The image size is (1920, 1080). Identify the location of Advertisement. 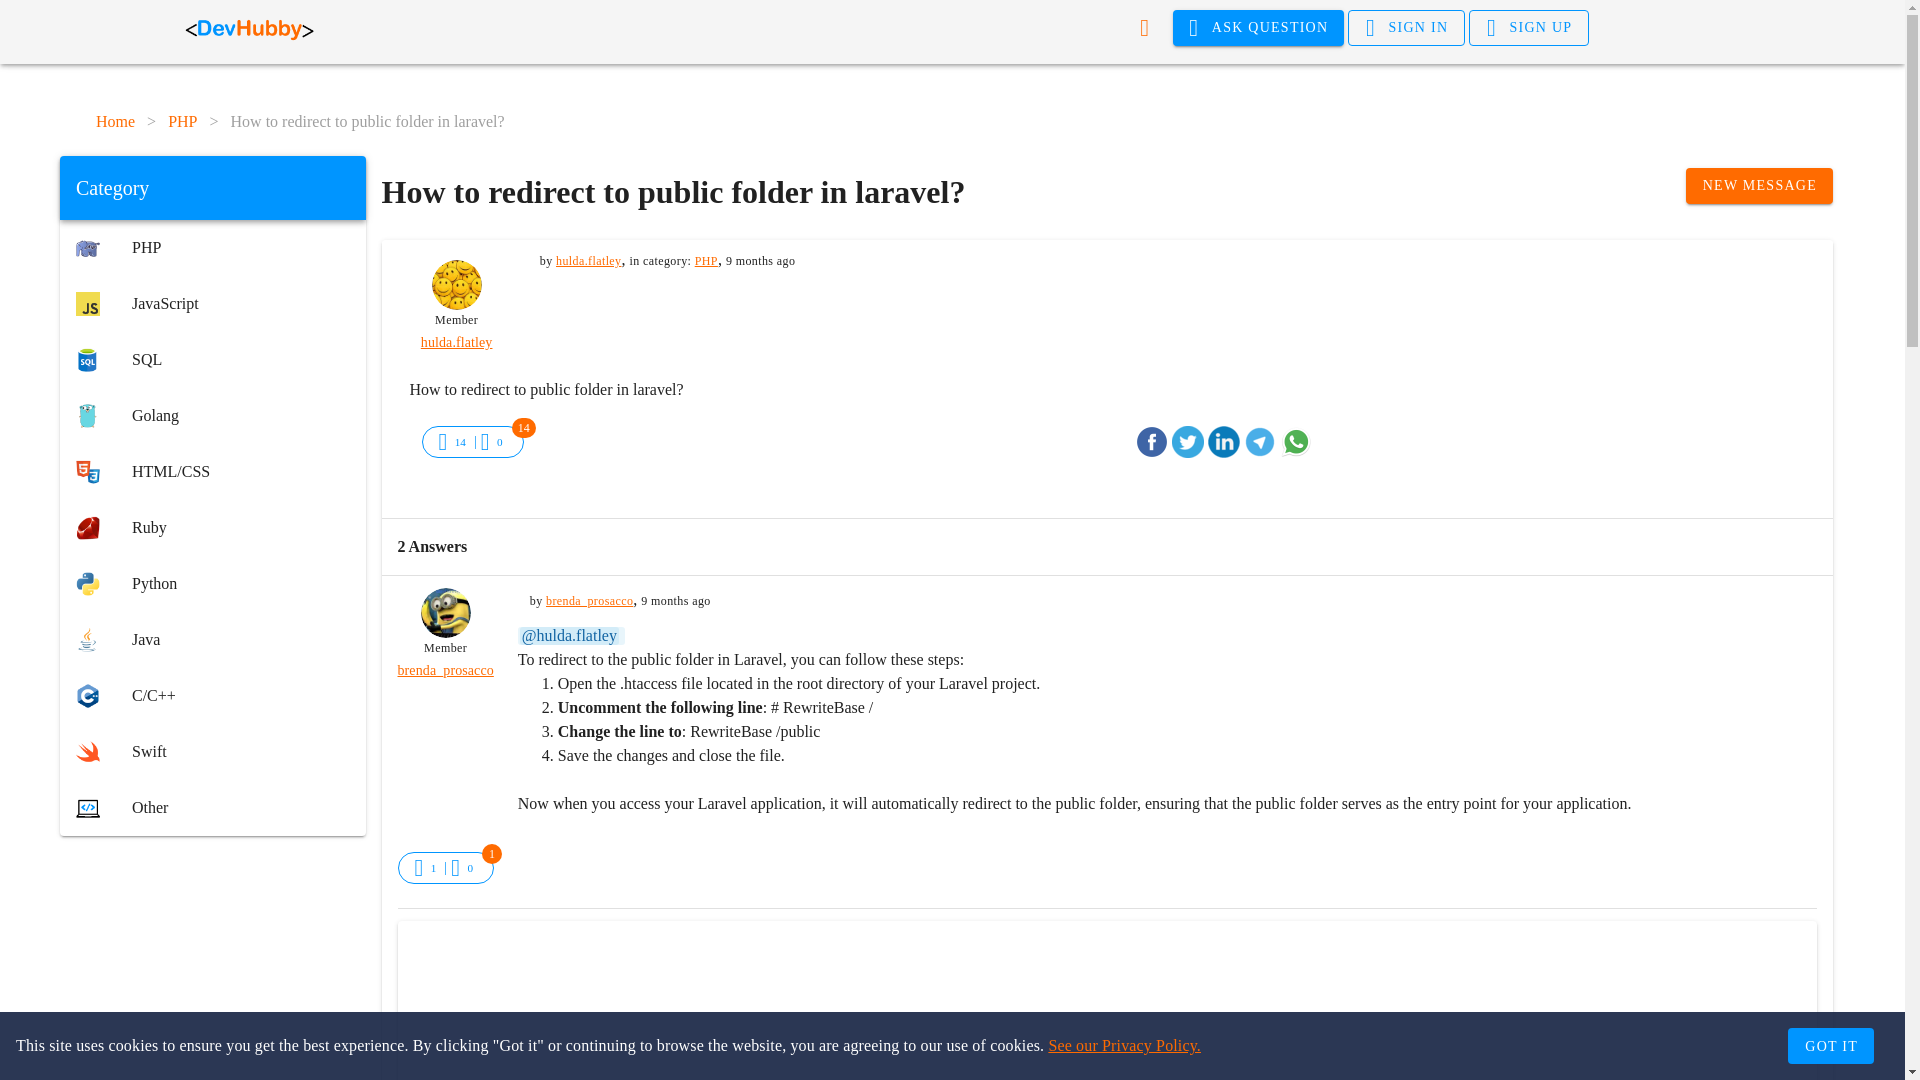
(212, 966).